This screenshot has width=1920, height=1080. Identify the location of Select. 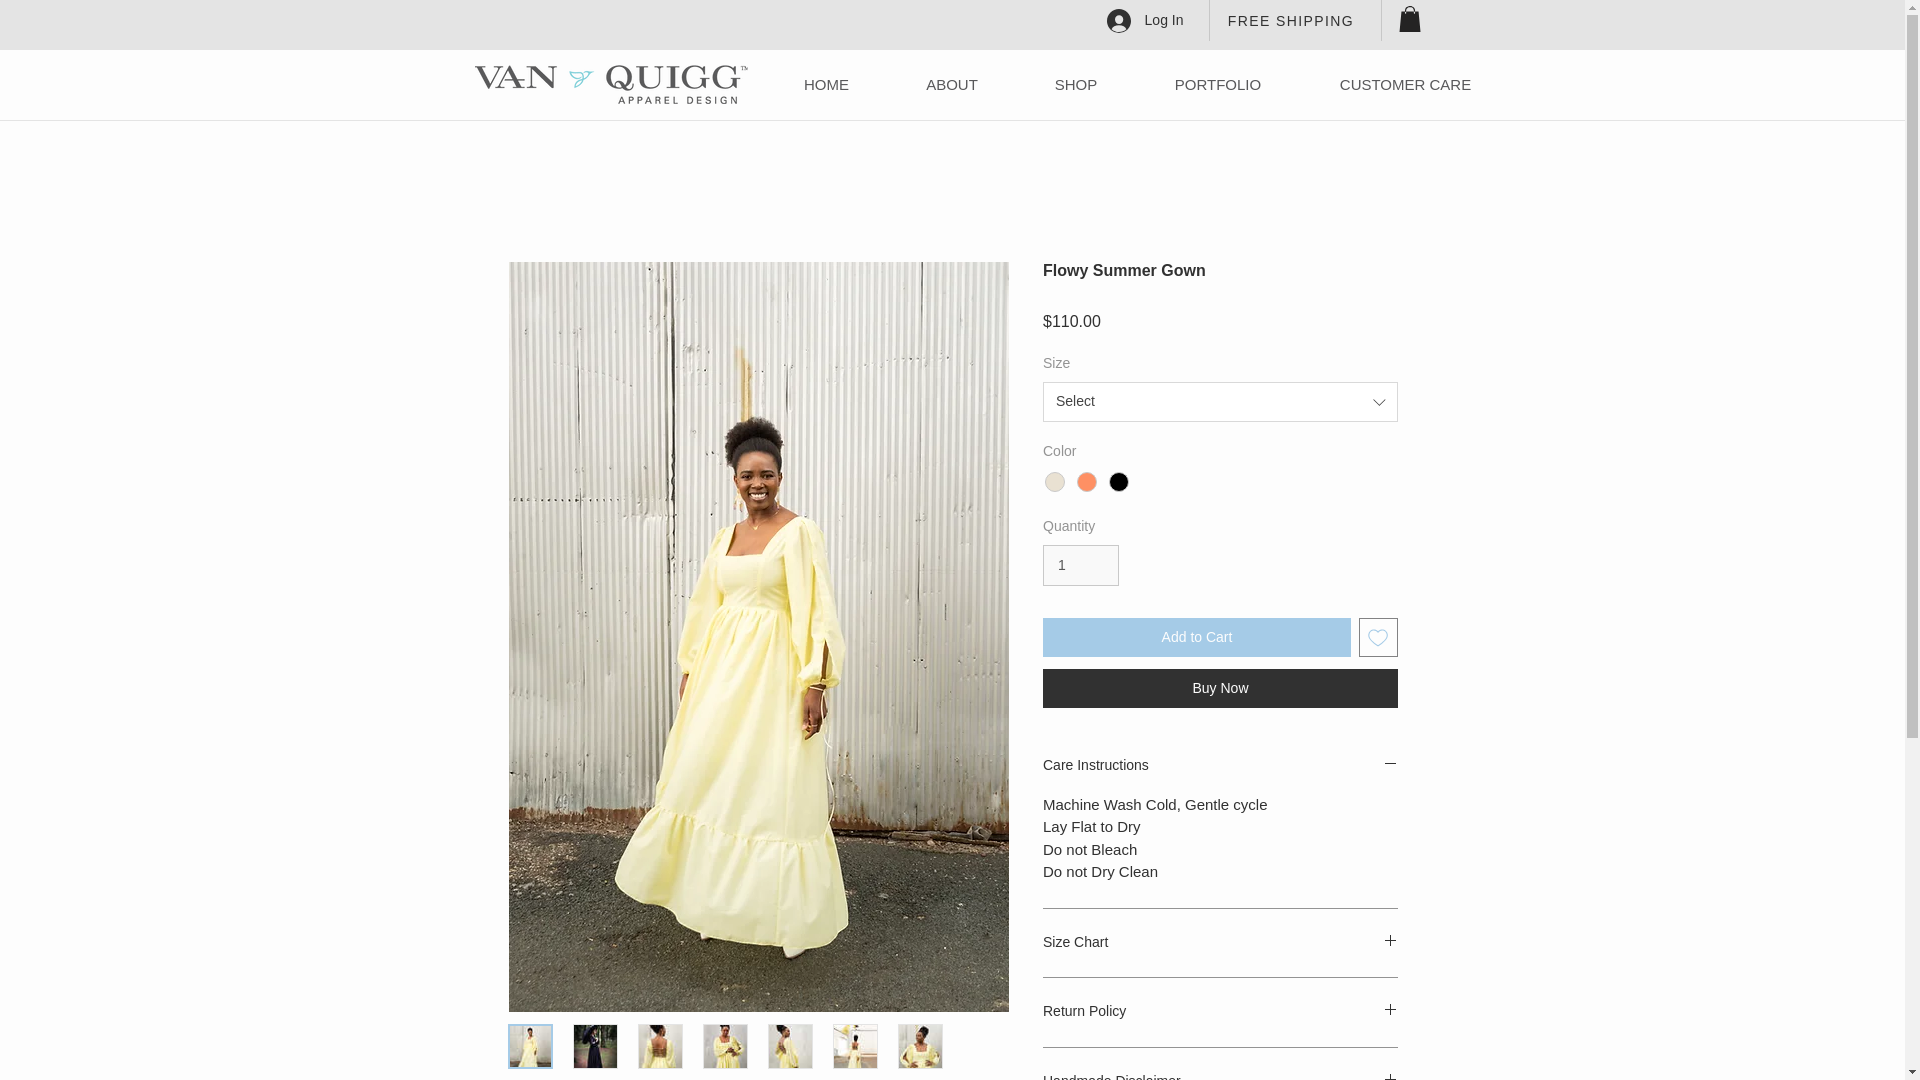
(1220, 402).